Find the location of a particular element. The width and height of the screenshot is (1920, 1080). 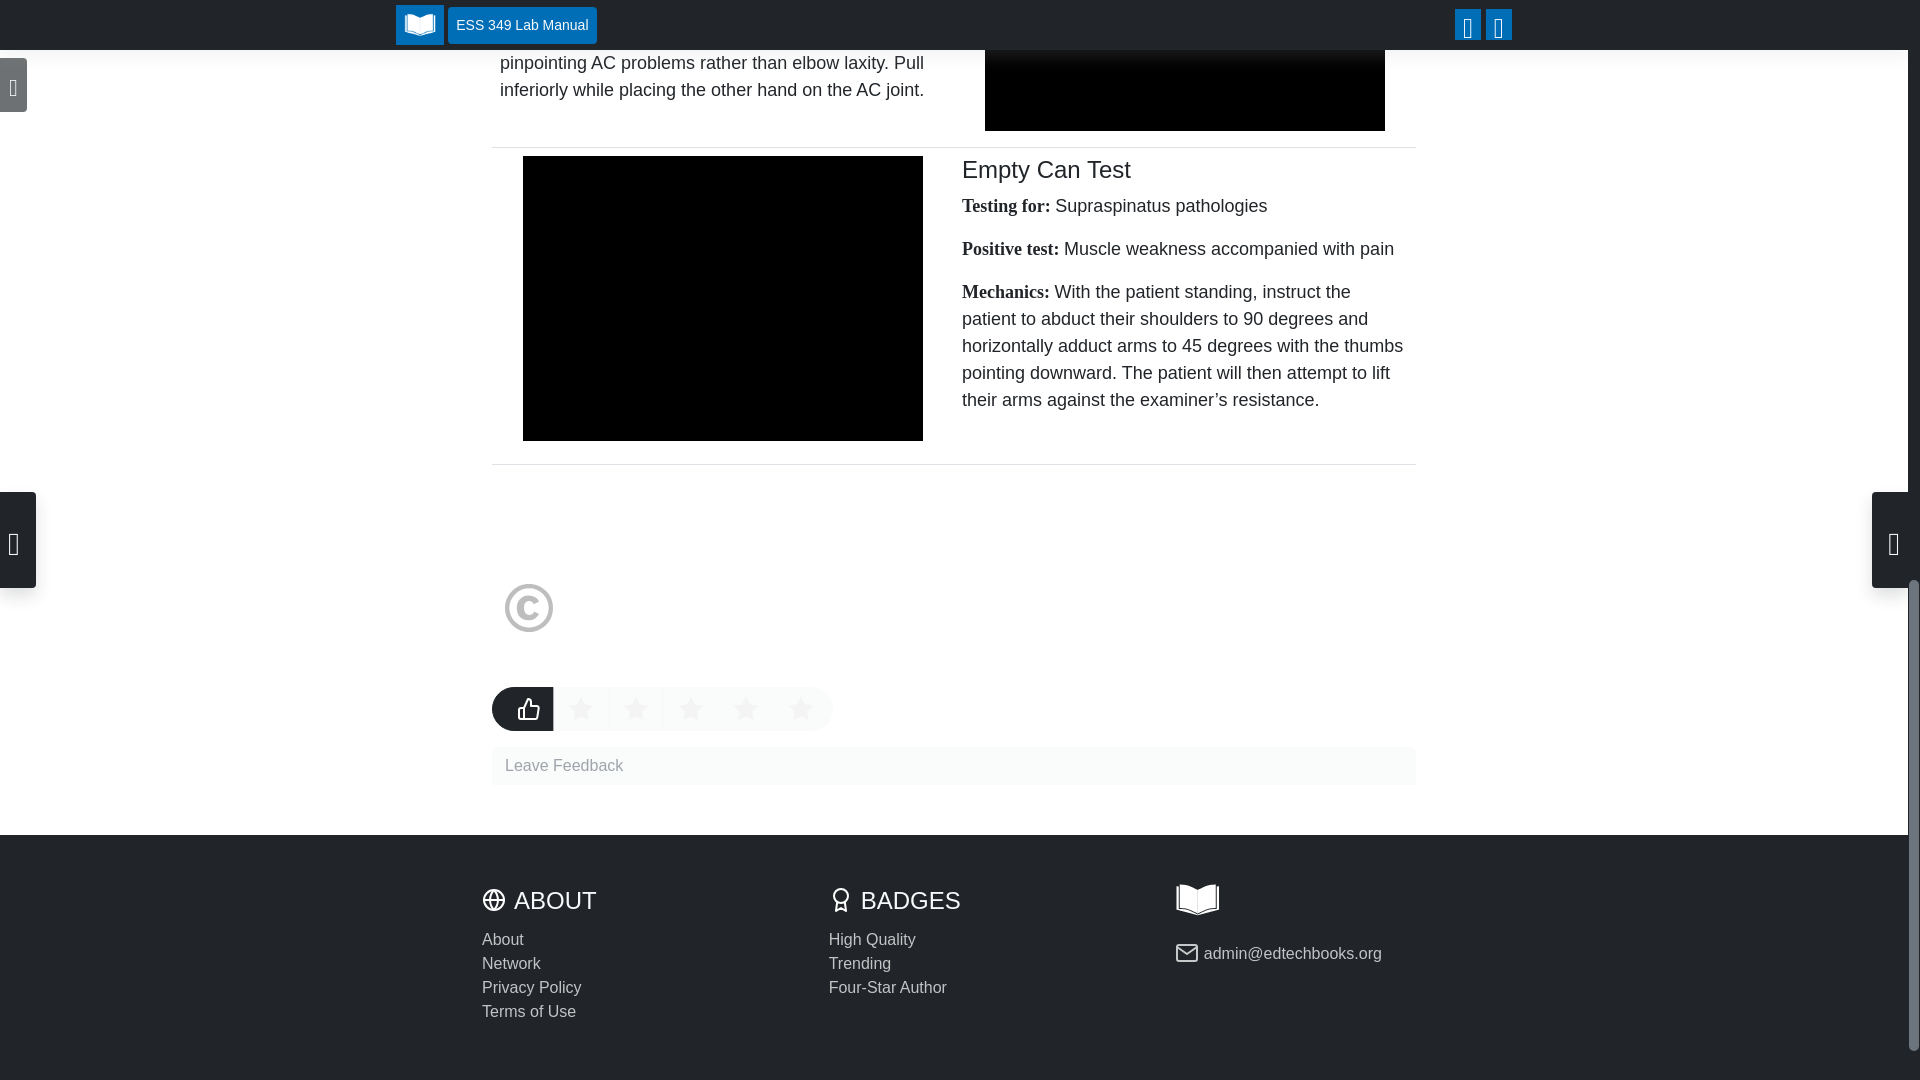

Empty Can Test - Supraspinatus Pathologies - Shoulder is located at coordinates (722, 298).